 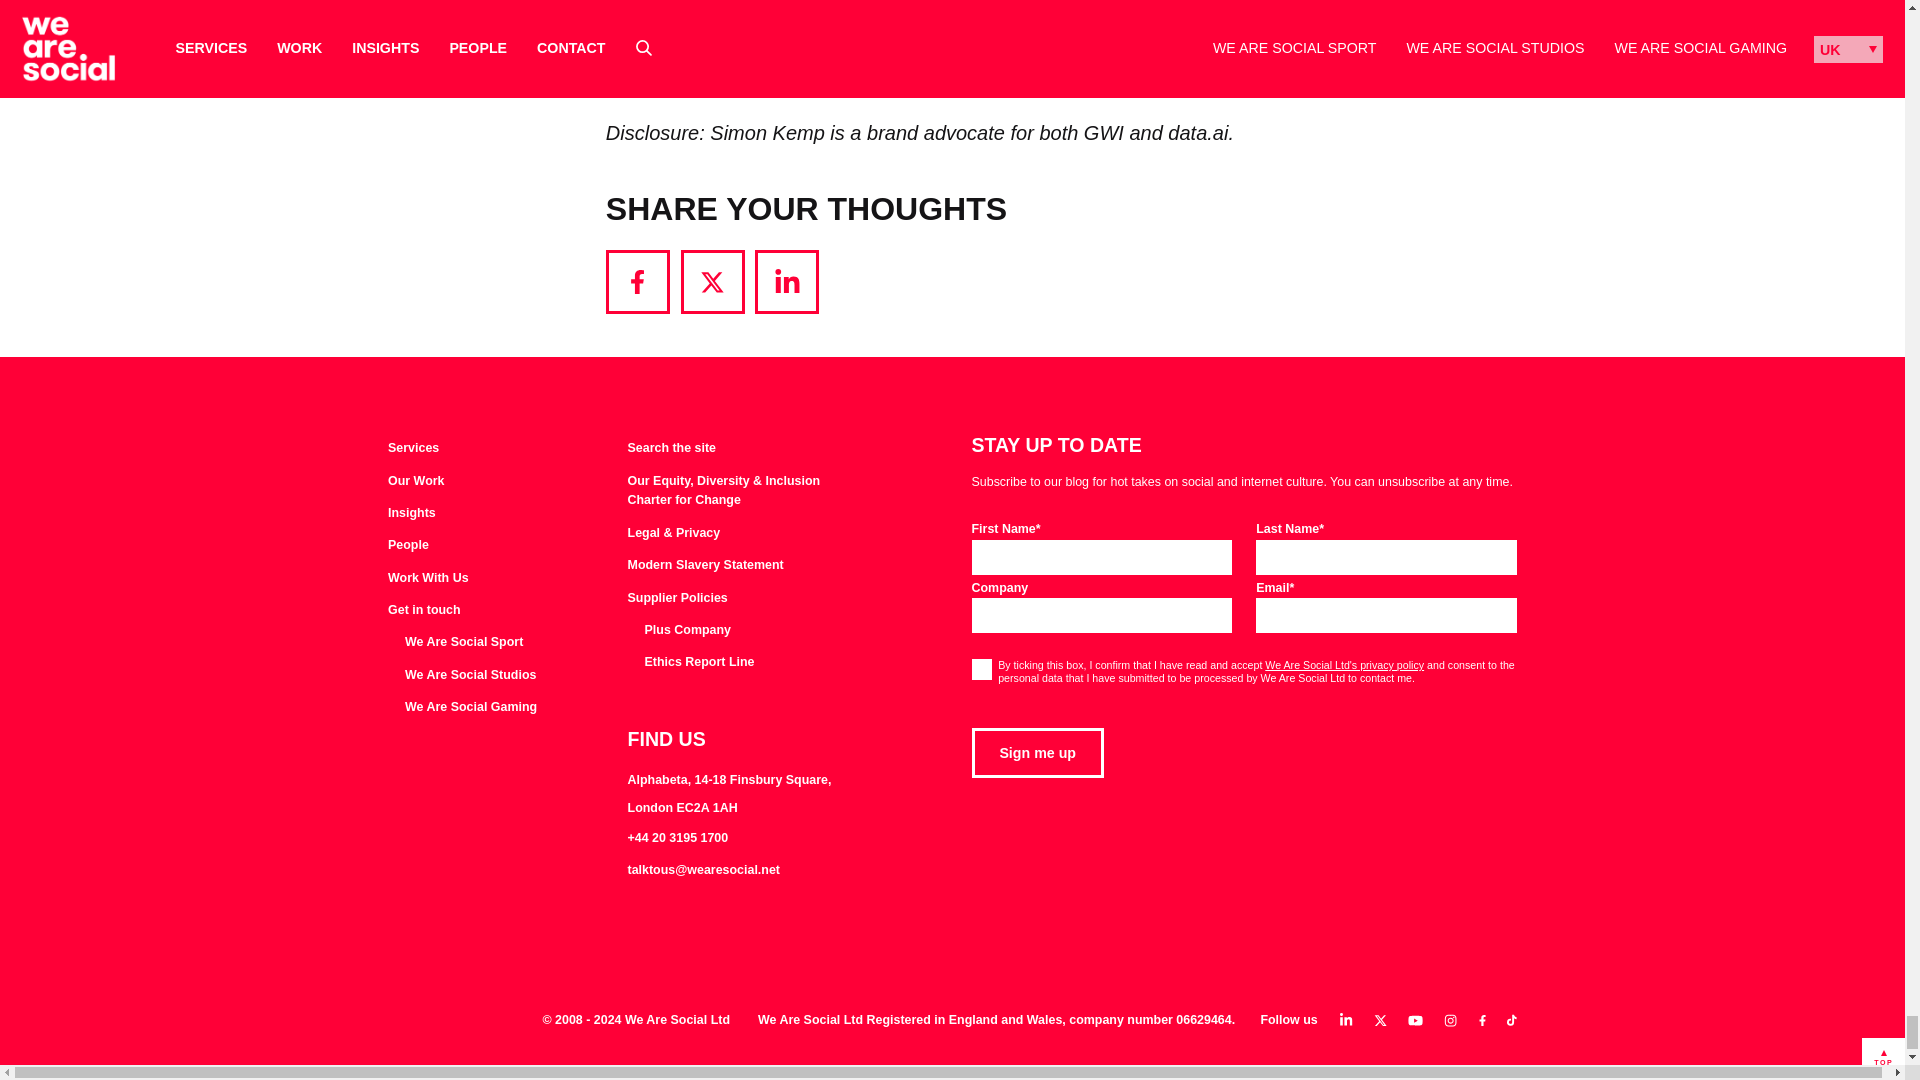 What do you see at coordinates (413, 448) in the screenshot?
I see `Services` at bounding box center [413, 448].